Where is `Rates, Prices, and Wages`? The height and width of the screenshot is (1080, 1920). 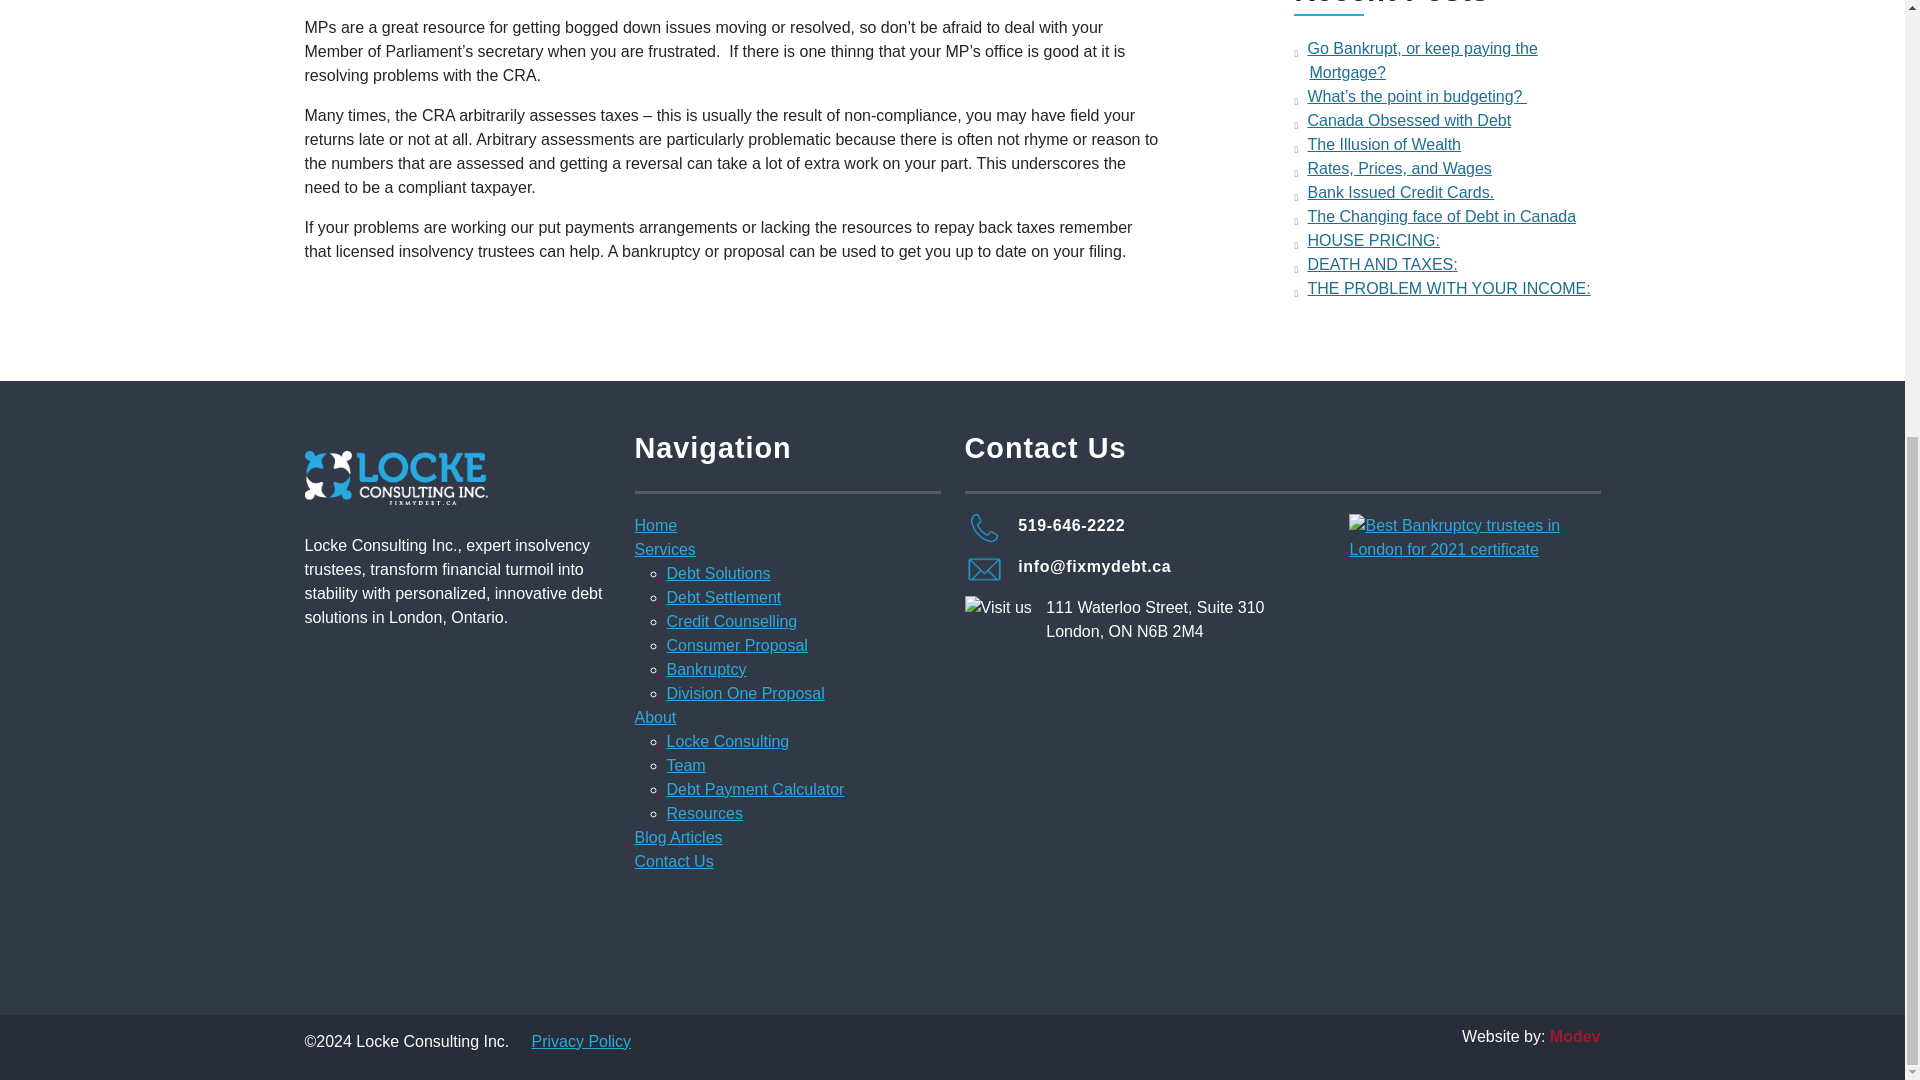 Rates, Prices, and Wages is located at coordinates (1399, 168).